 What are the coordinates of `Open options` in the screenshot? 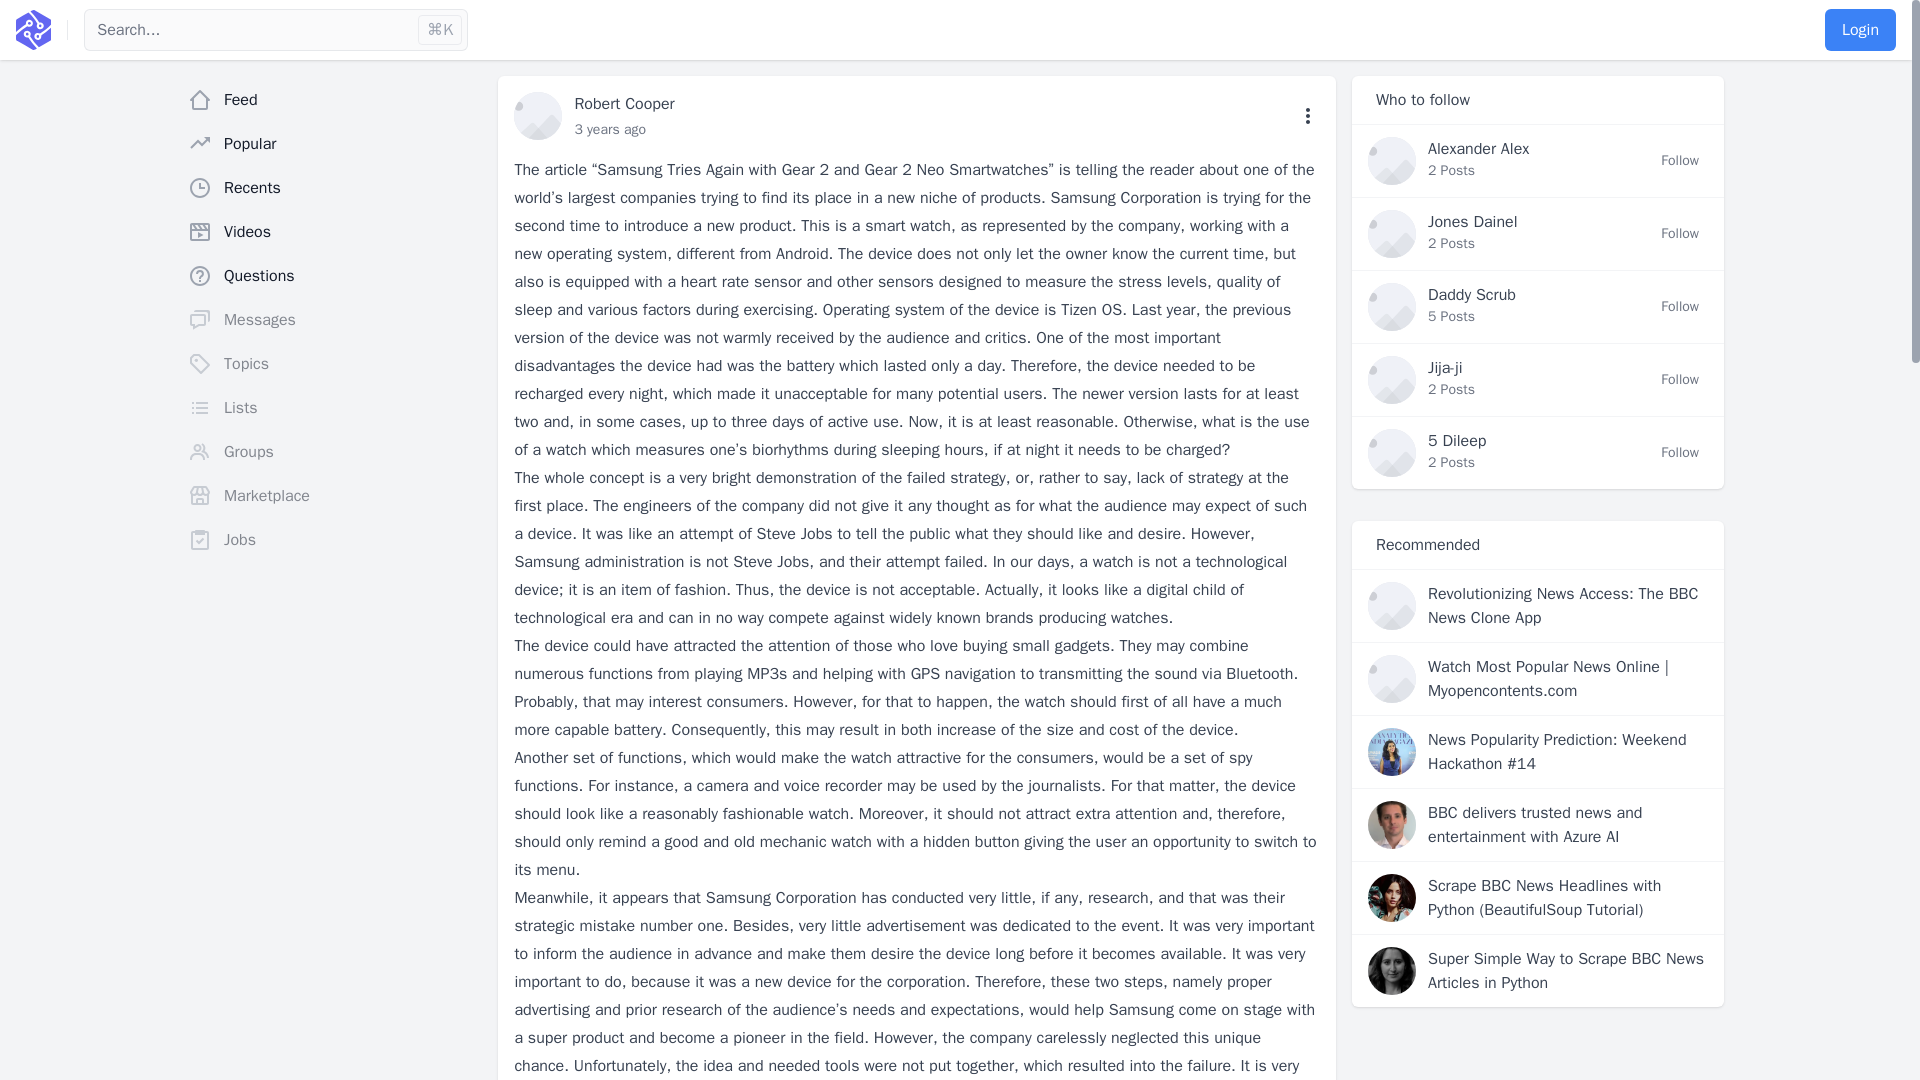 It's located at (1308, 116).